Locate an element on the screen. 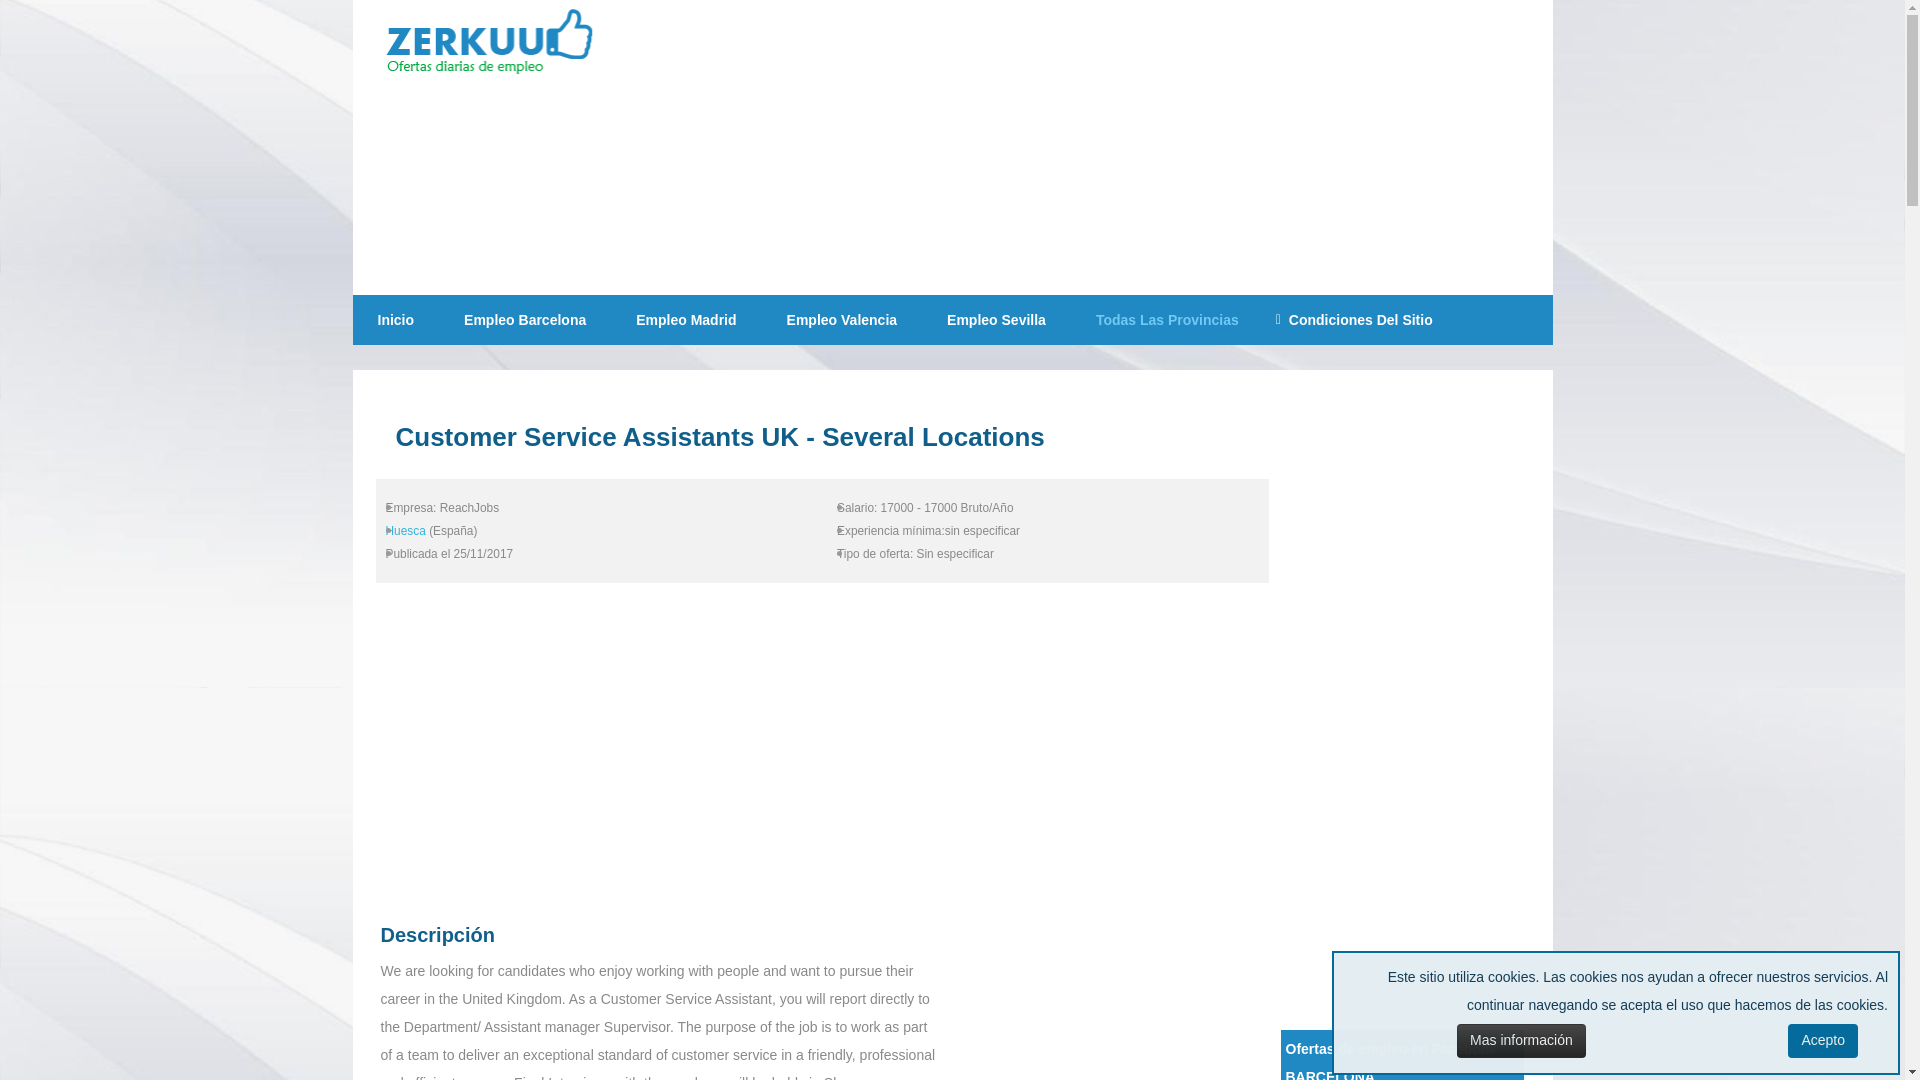 The width and height of the screenshot is (1920, 1080). Acepto is located at coordinates (1822, 1040).